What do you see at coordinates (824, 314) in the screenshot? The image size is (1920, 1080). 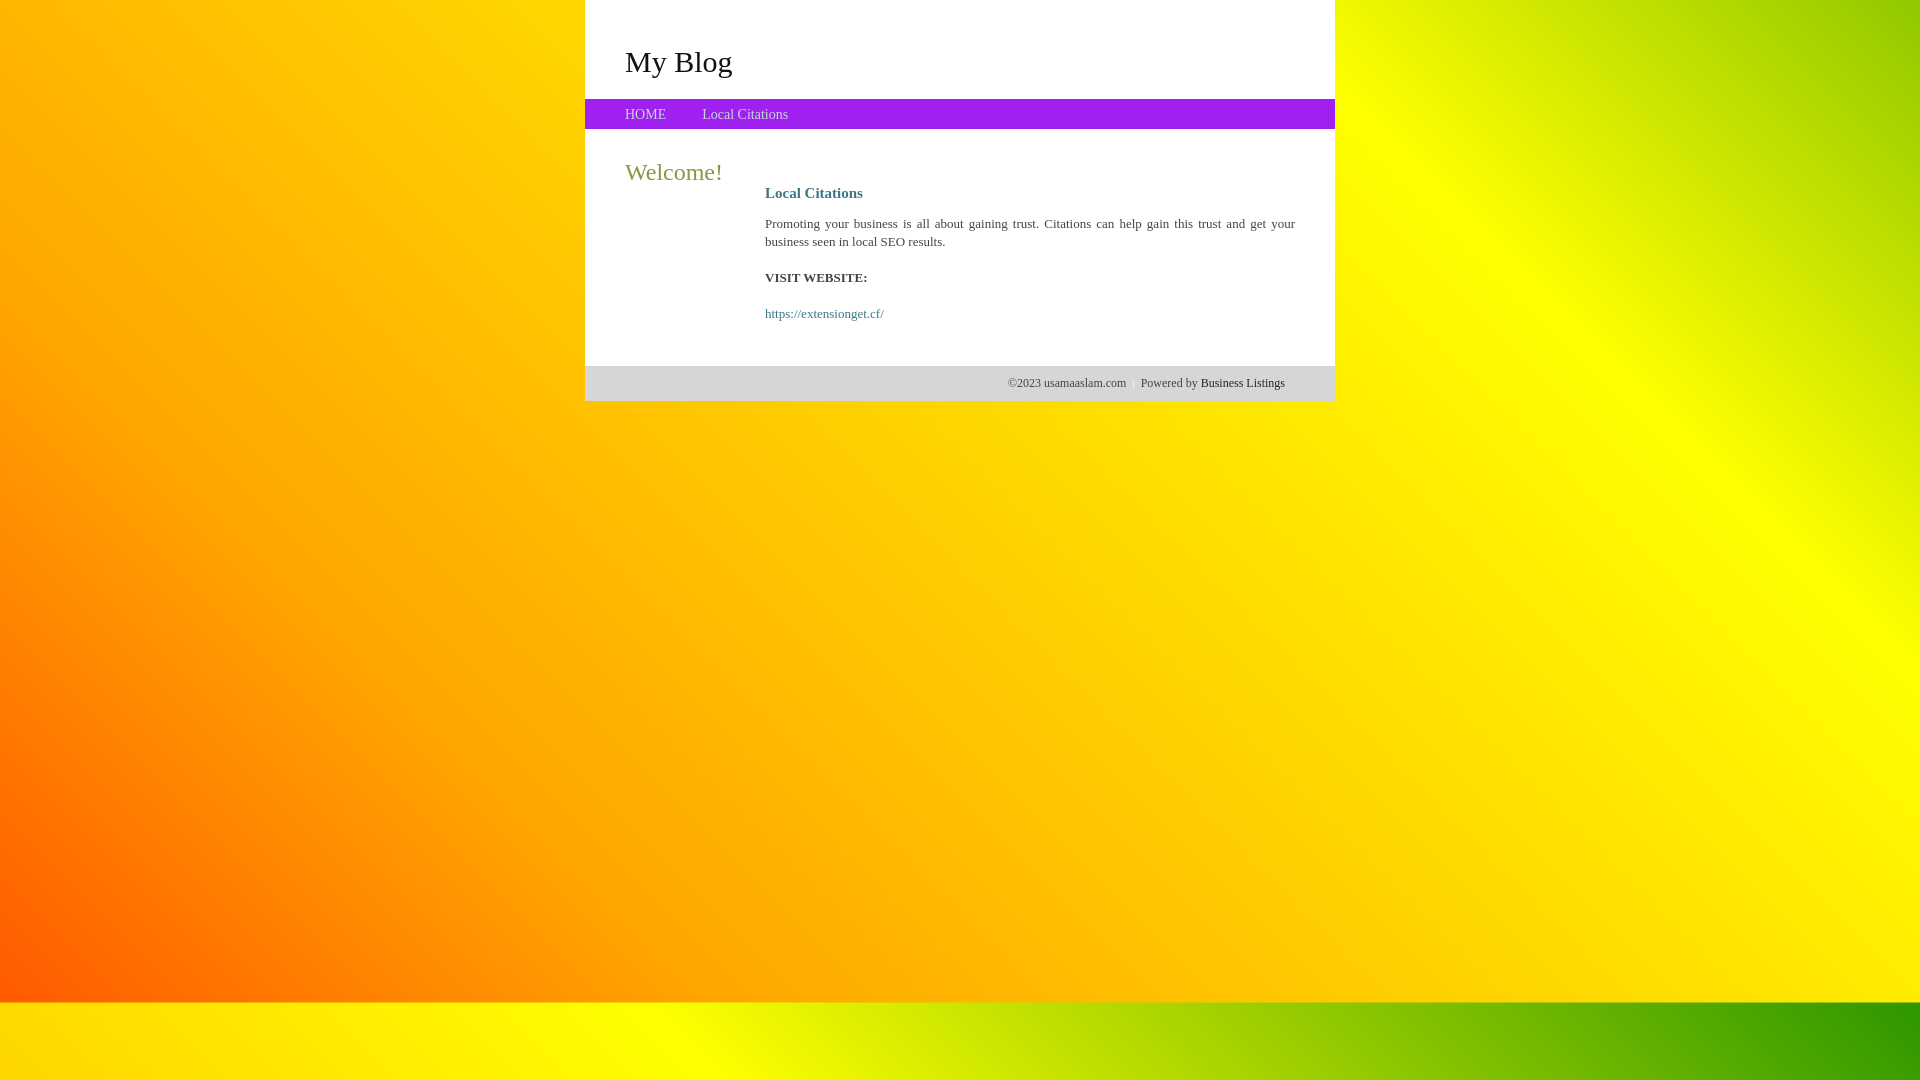 I see `https://extensionget.cf/` at bounding box center [824, 314].